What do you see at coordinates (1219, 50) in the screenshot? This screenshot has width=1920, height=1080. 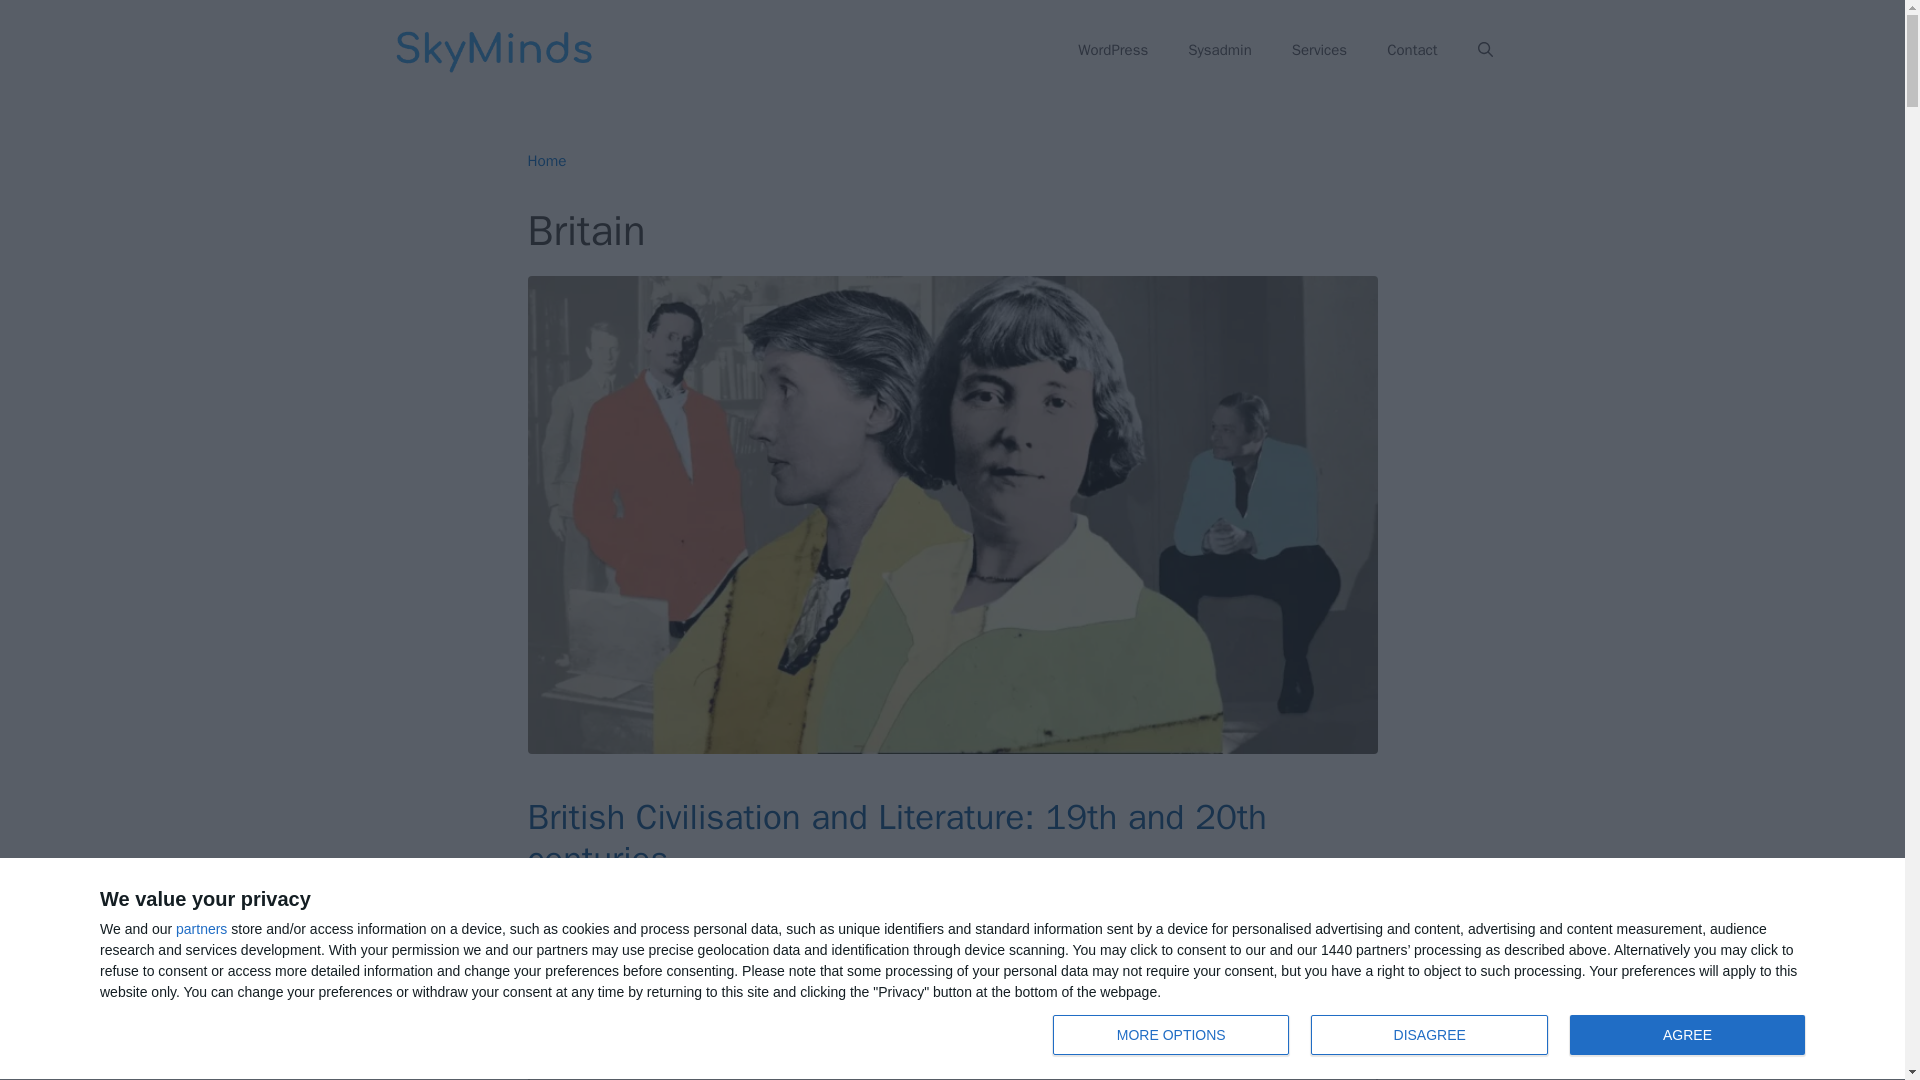 I see `Sysadmin` at bounding box center [1219, 50].